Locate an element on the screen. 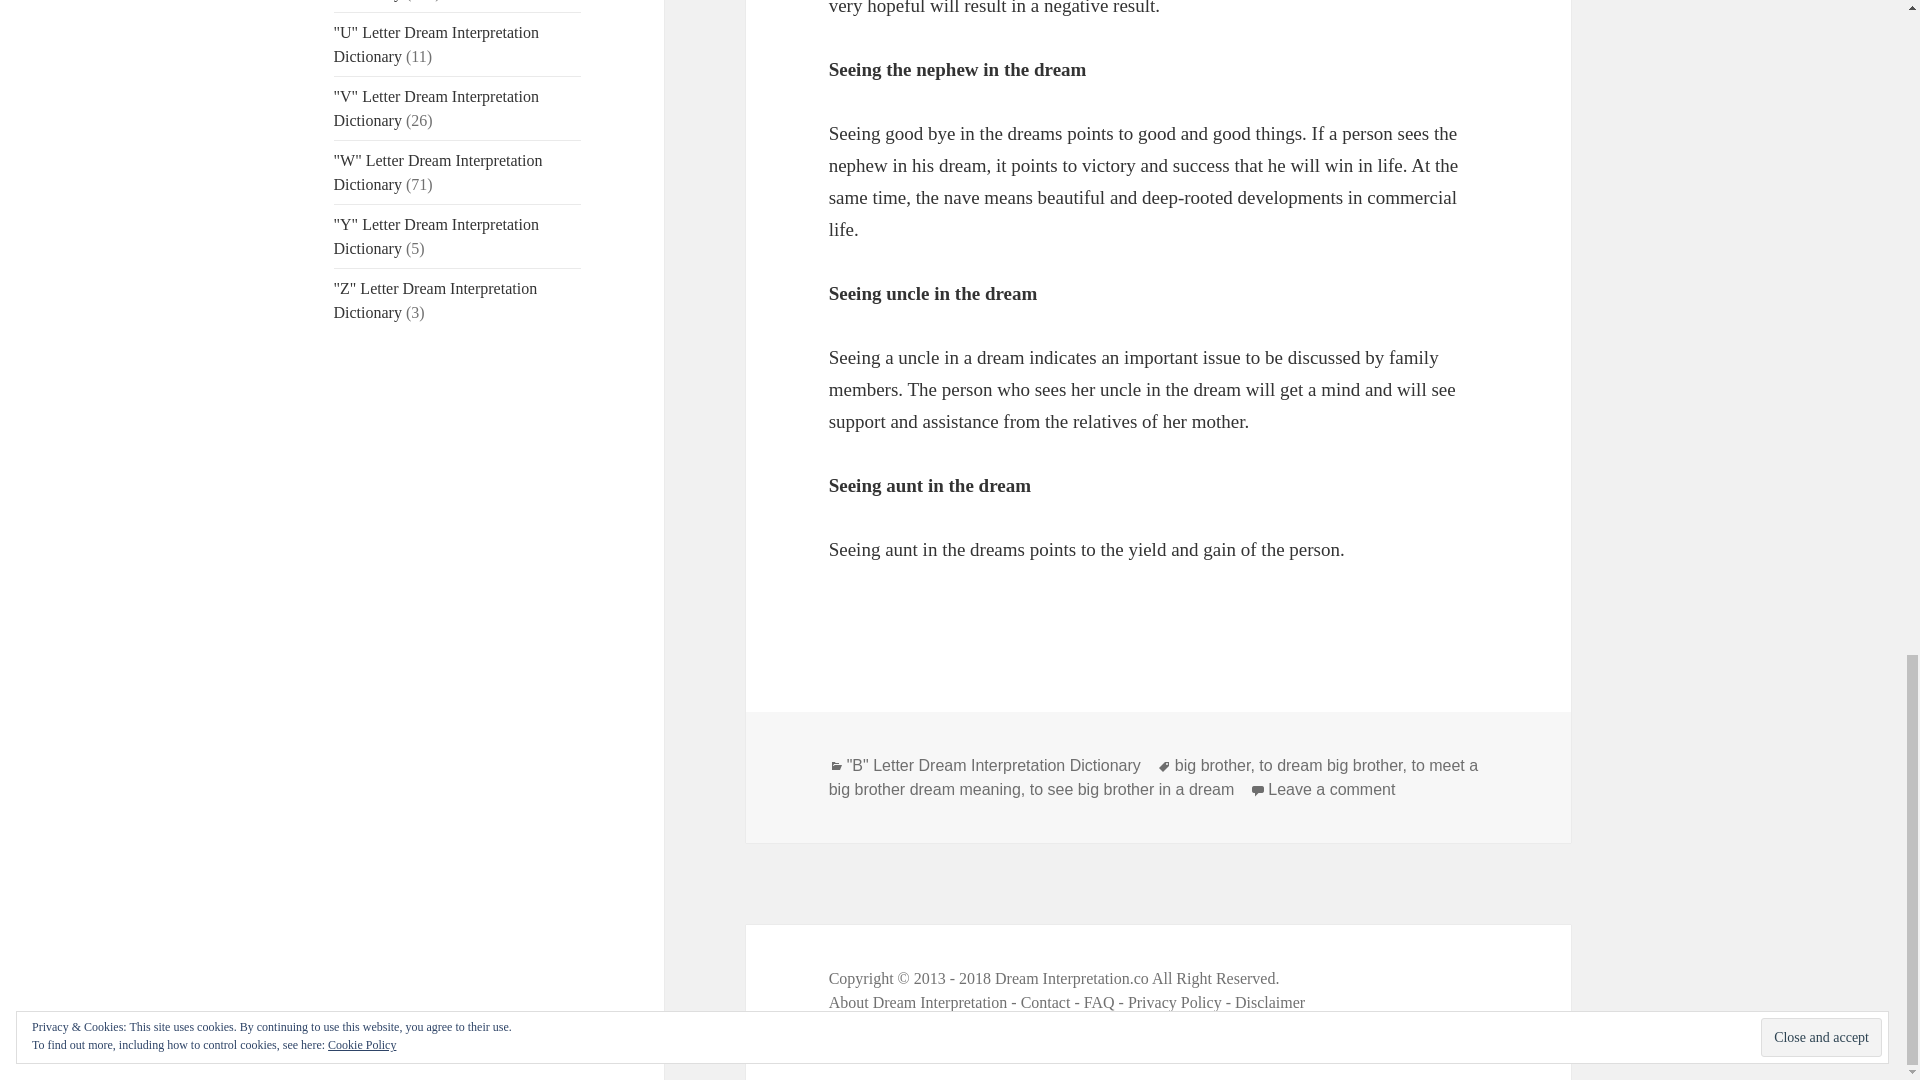 The height and width of the screenshot is (1080, 1920). "B" Letter Dream Interpretation Dictionary is located at coordinates (1330, 766).